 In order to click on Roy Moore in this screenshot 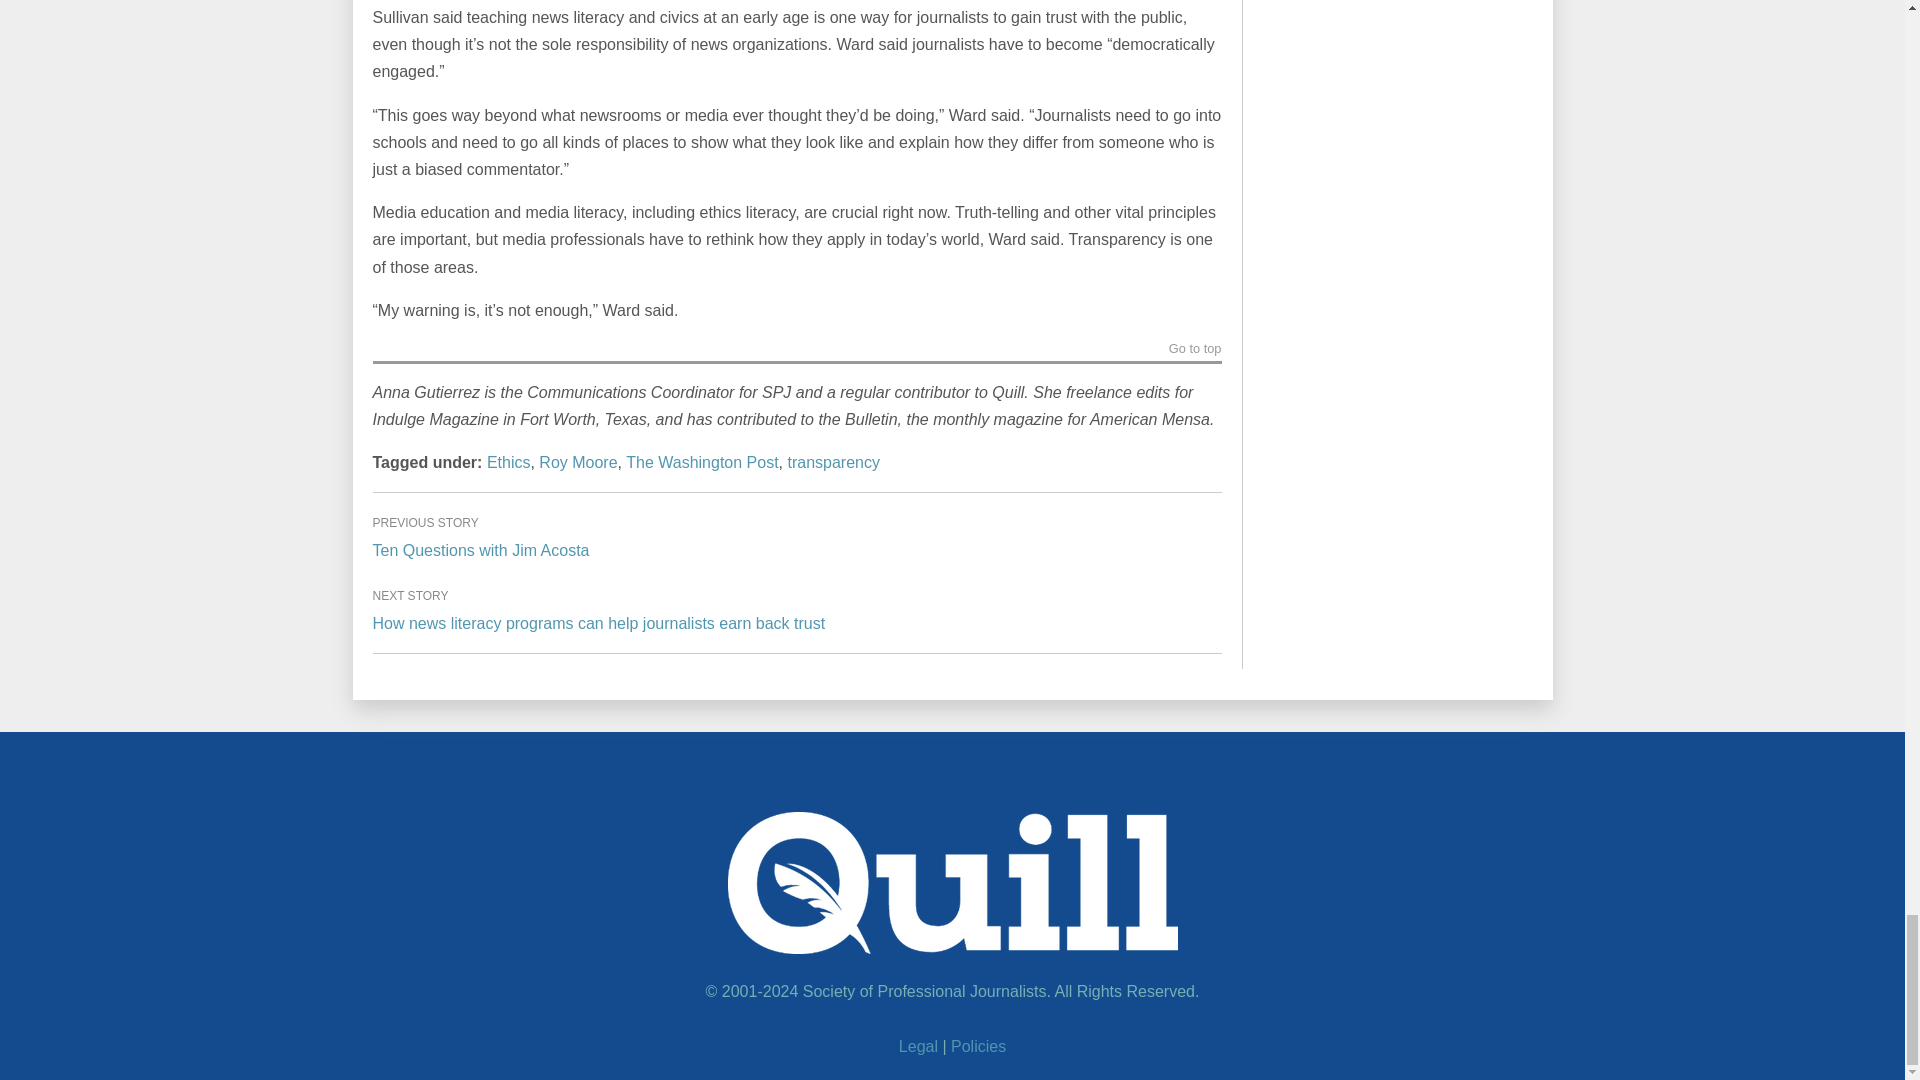, I will do `click(578, 462)`.